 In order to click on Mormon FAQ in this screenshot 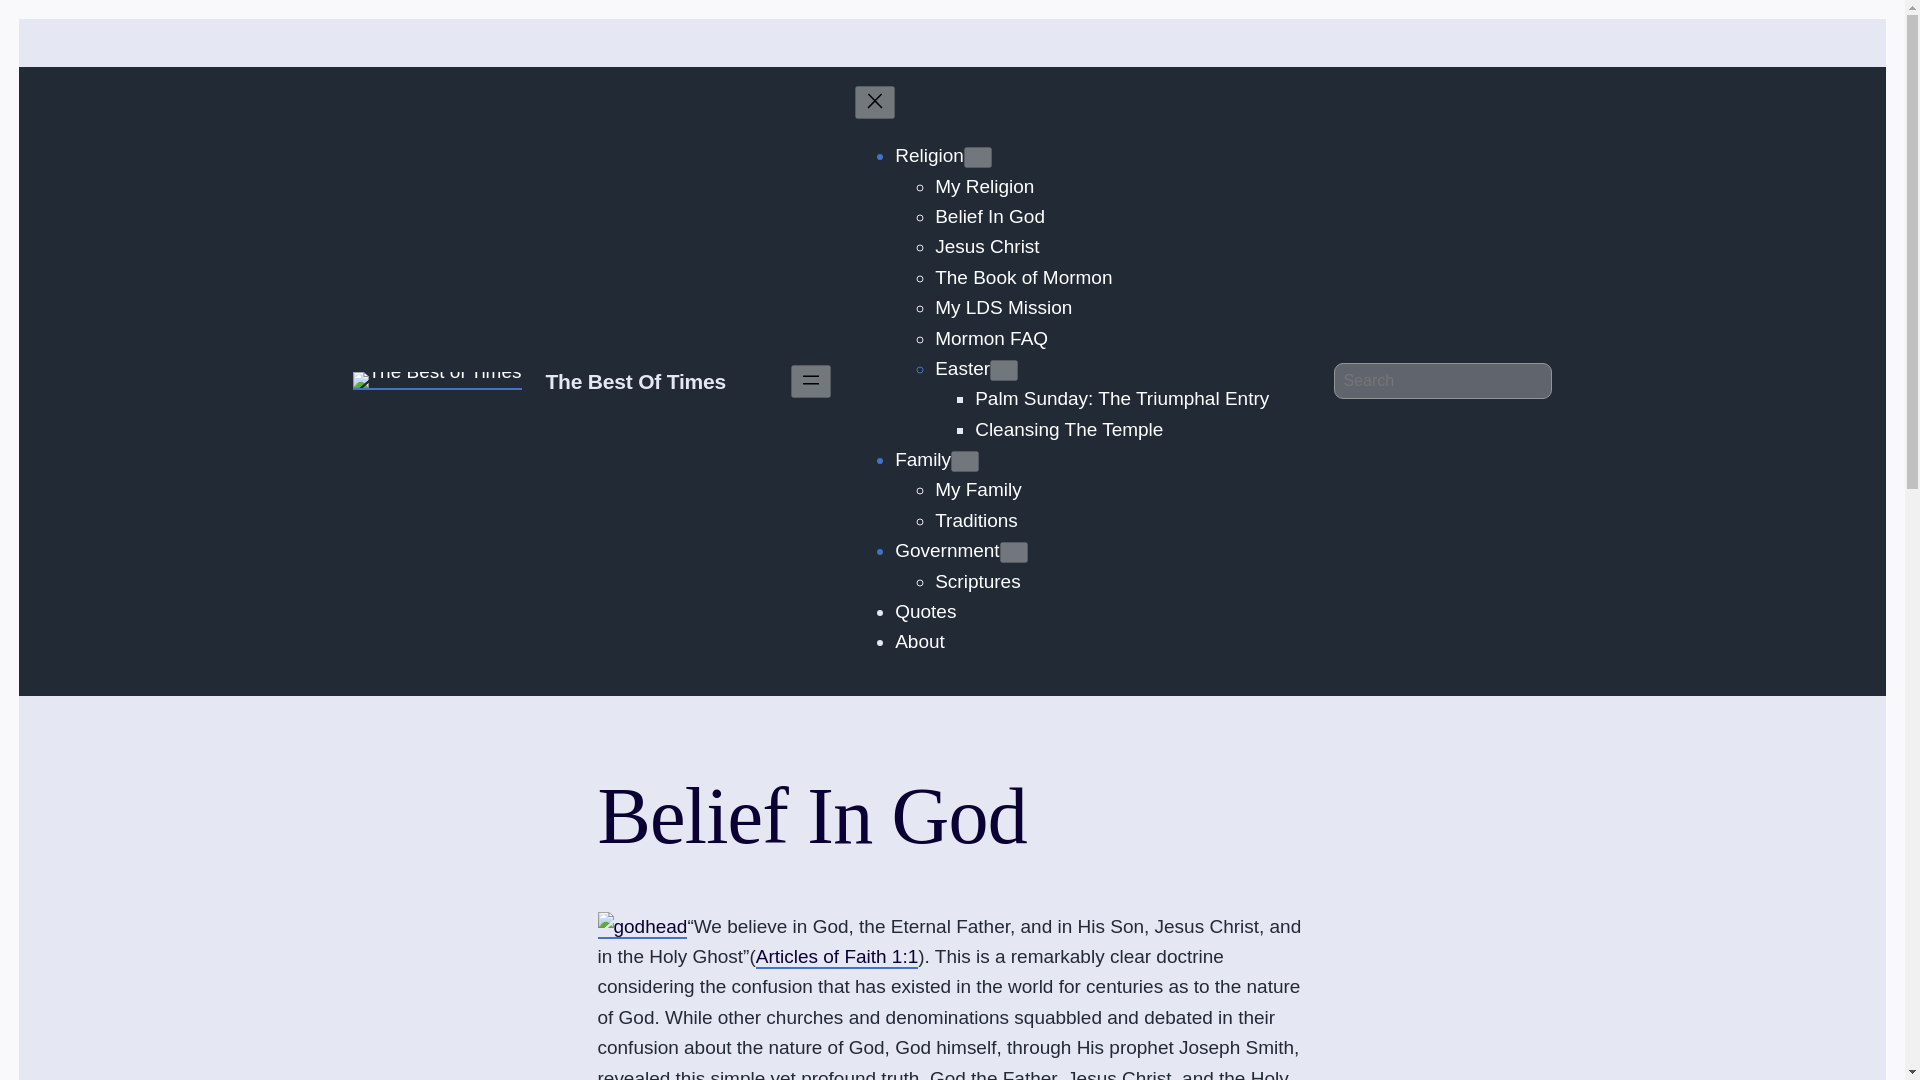, I will do `click(992, 340)`.